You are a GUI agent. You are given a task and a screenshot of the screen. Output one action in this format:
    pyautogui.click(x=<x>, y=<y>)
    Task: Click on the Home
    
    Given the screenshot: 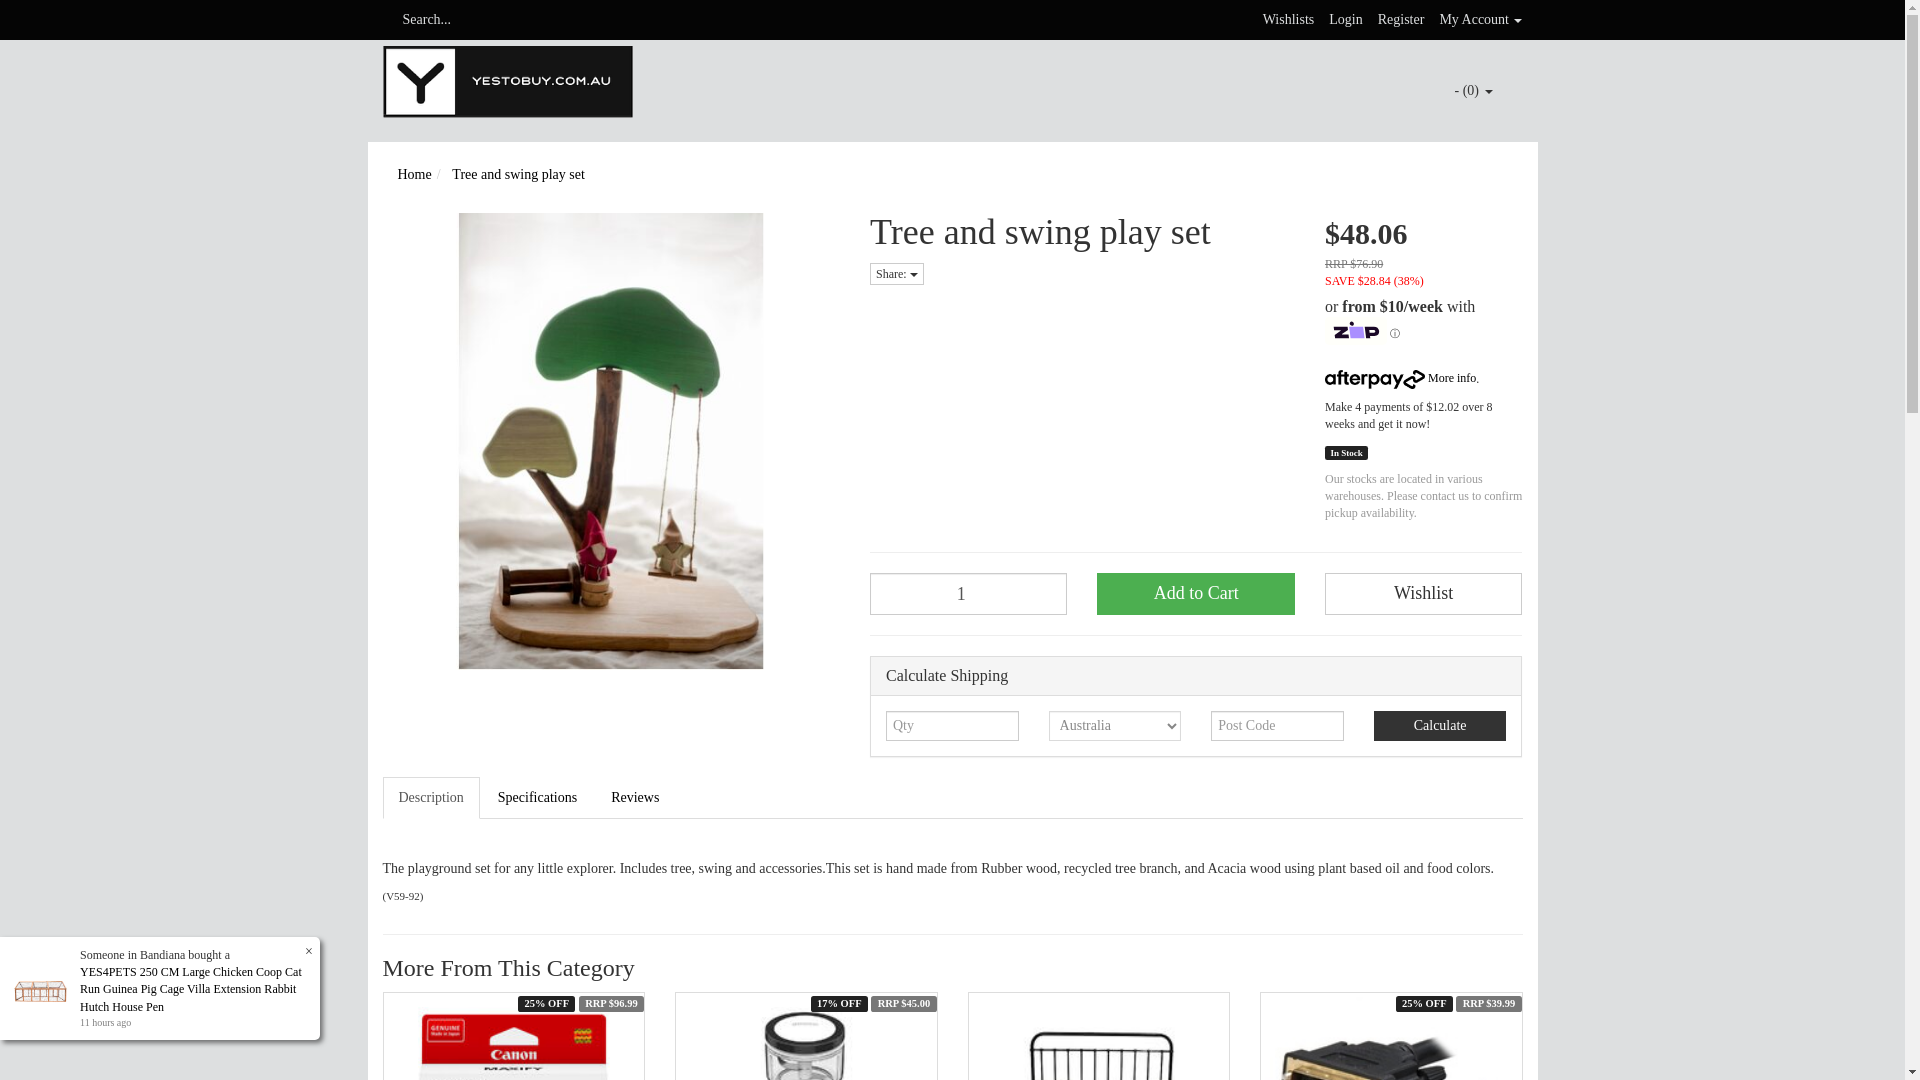 What is the action you would take?
    pyautogui.click(x=414, y=174)
    